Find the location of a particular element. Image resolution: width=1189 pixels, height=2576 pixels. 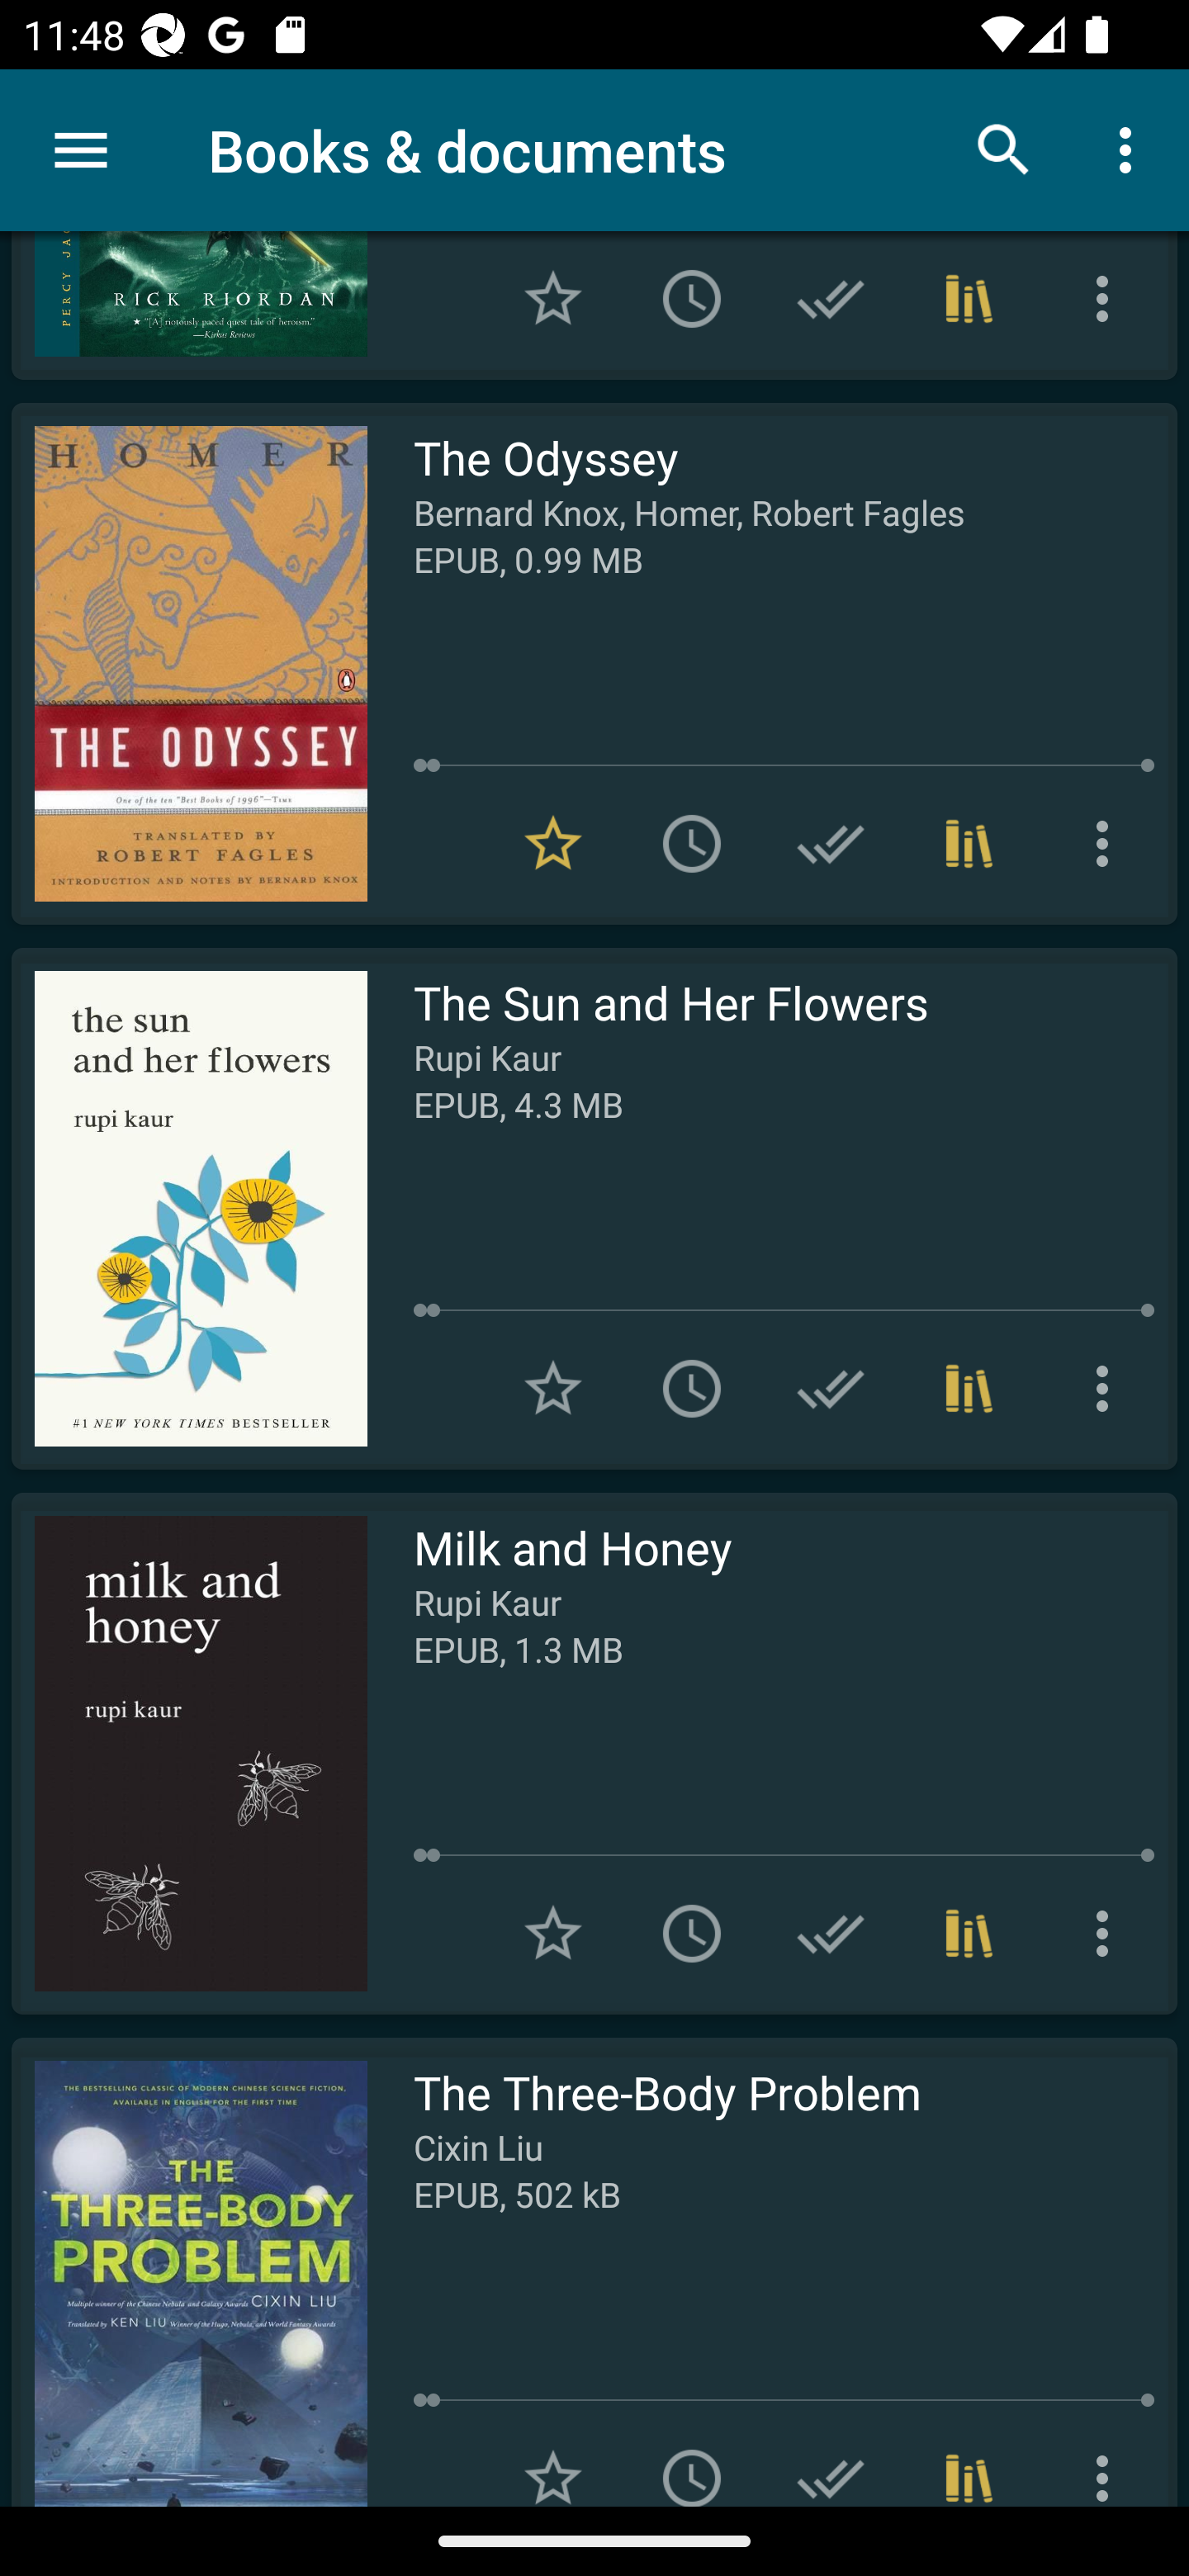

Add to To read is located at coordinates (692, 300).